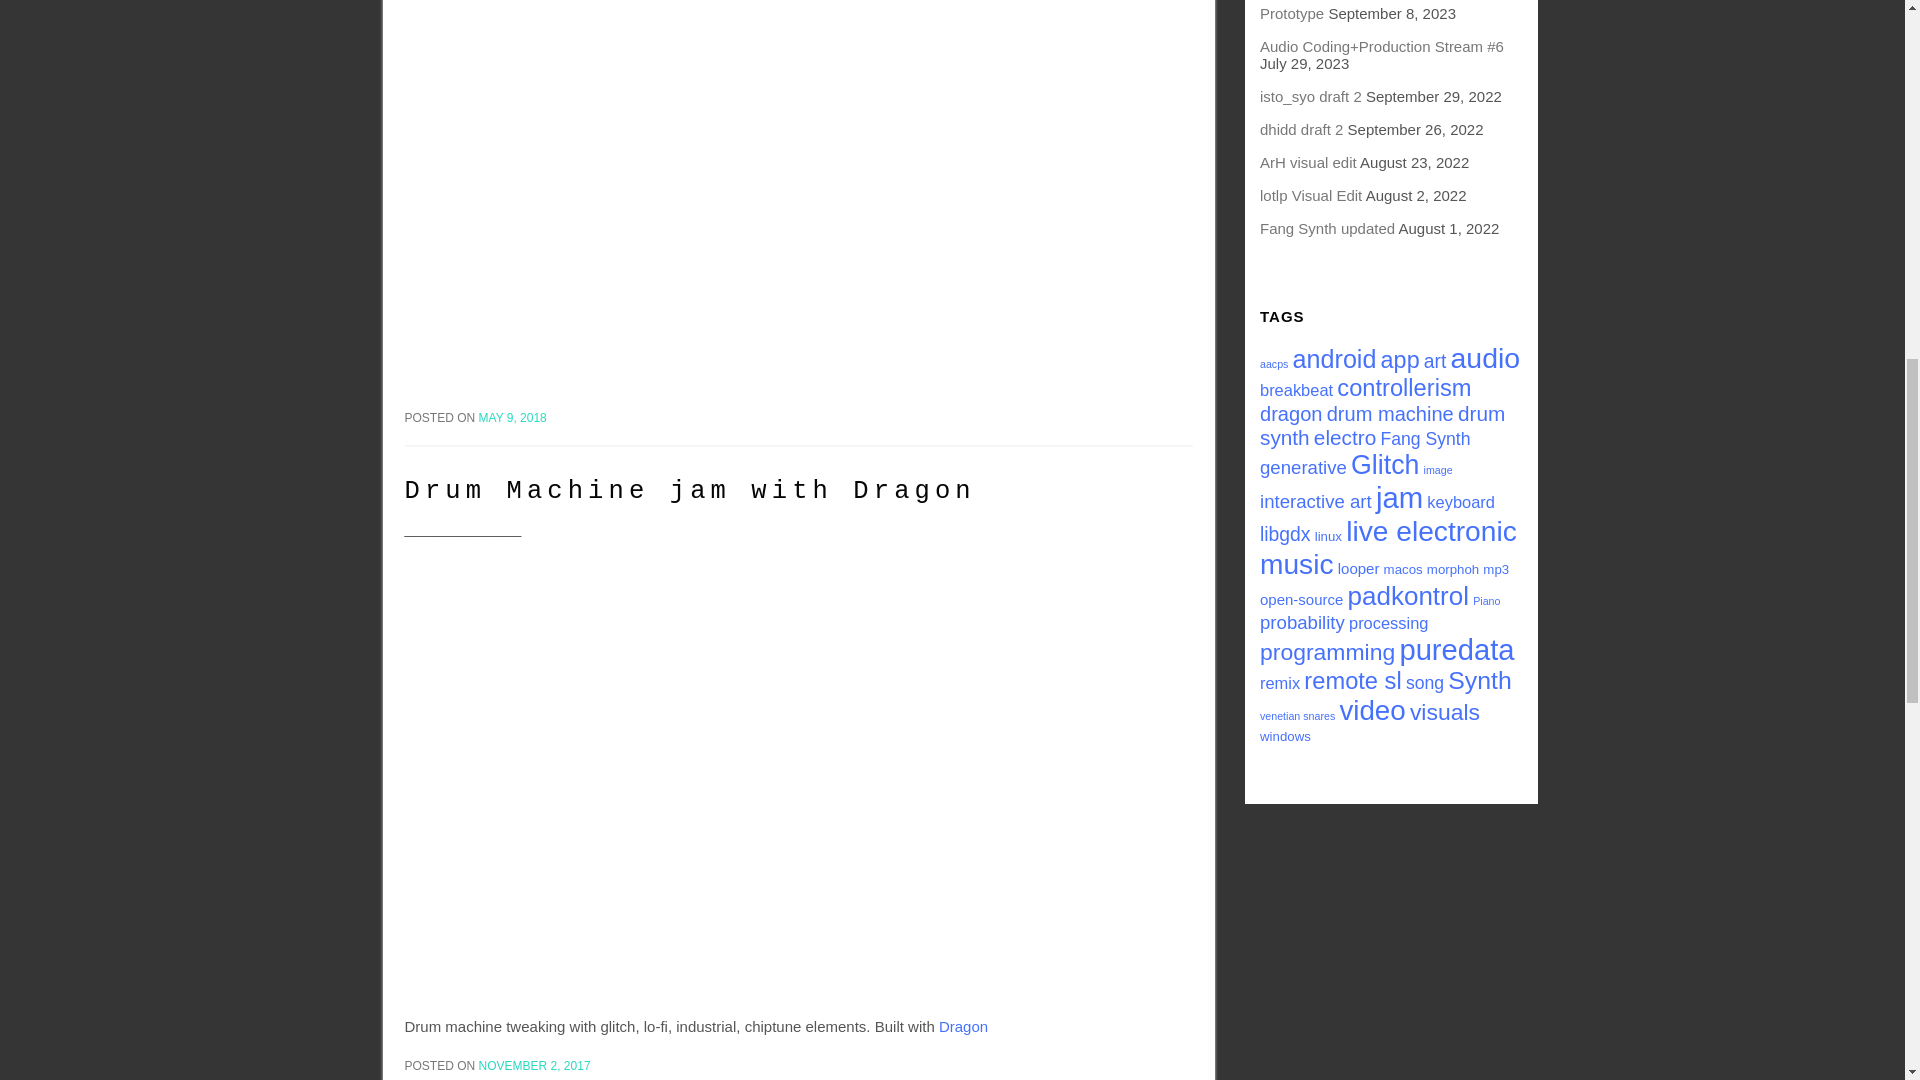  Describe the element at coordinates (534, 1066) in the screenshot. I see `NOVEMBER 2, 2017` at that location.